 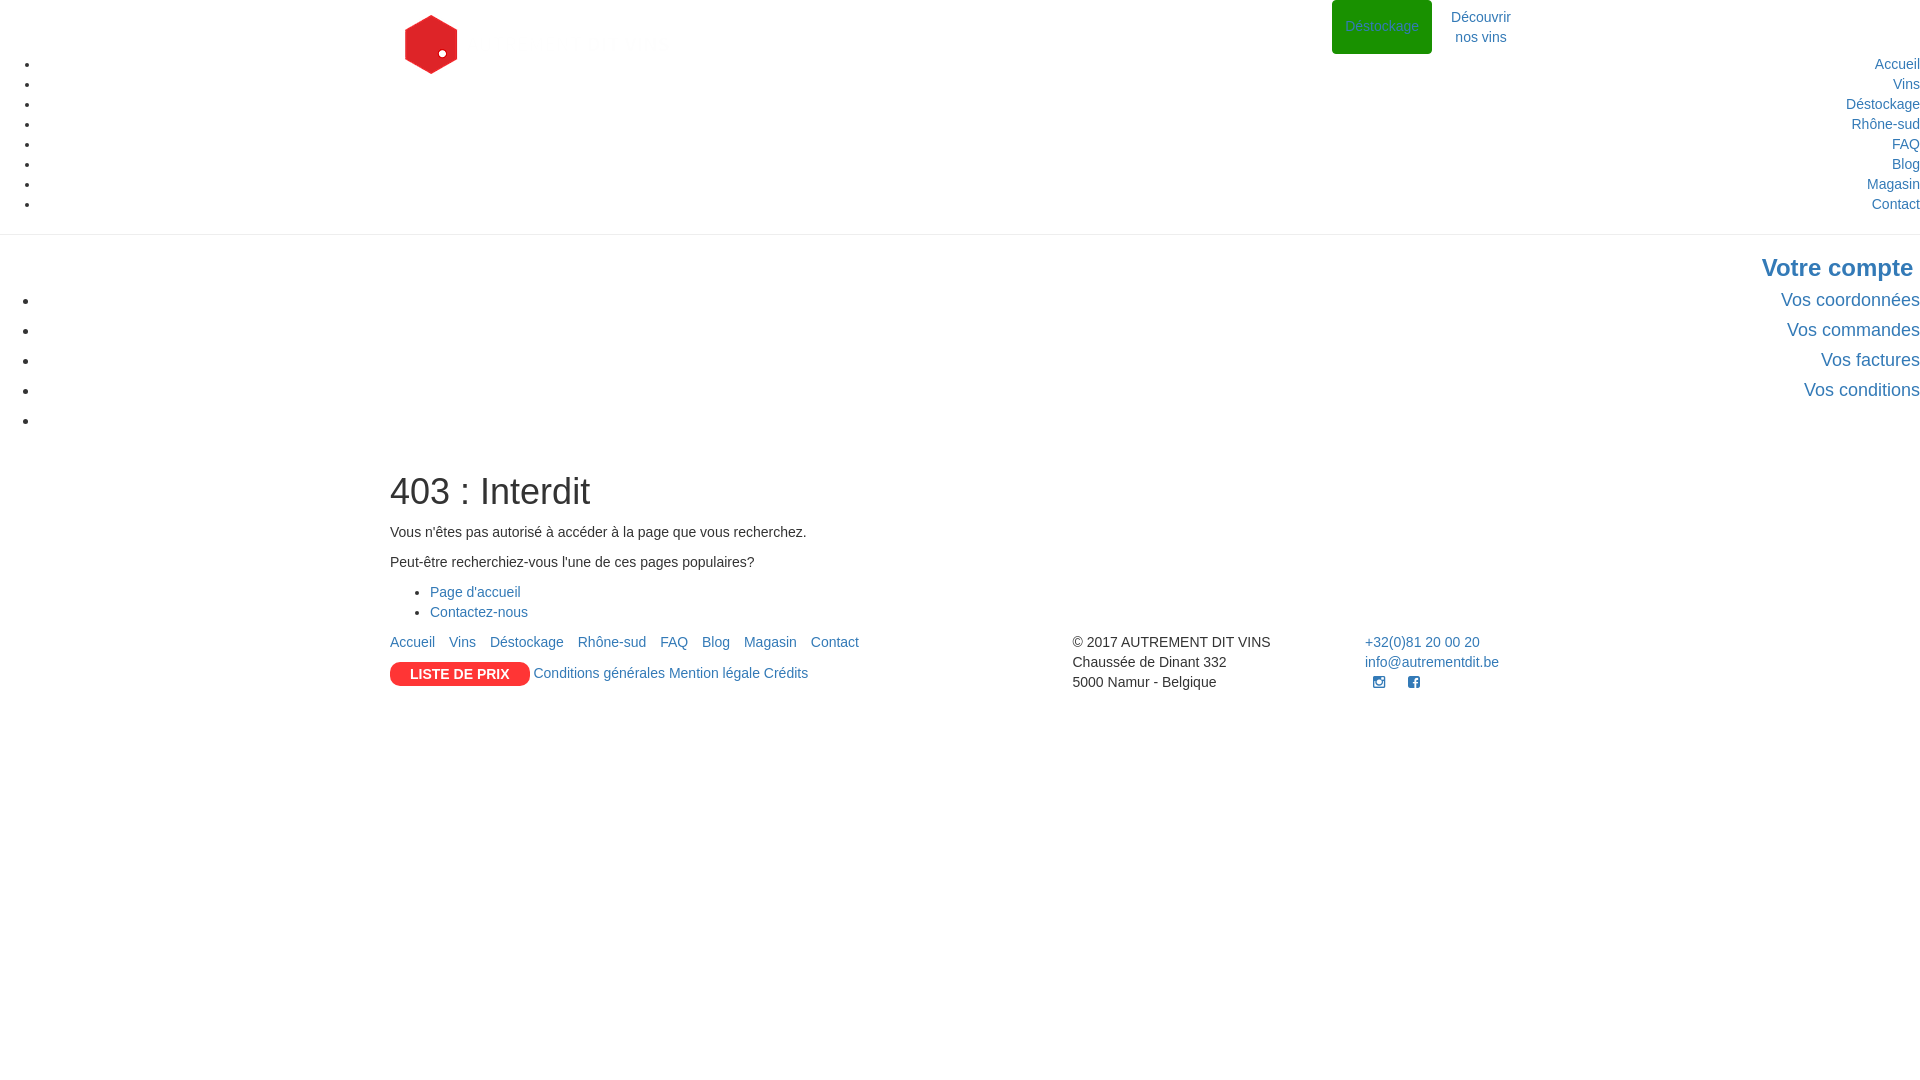 I want to click on info@autrementdit.be, so click(x=1432, y=662).